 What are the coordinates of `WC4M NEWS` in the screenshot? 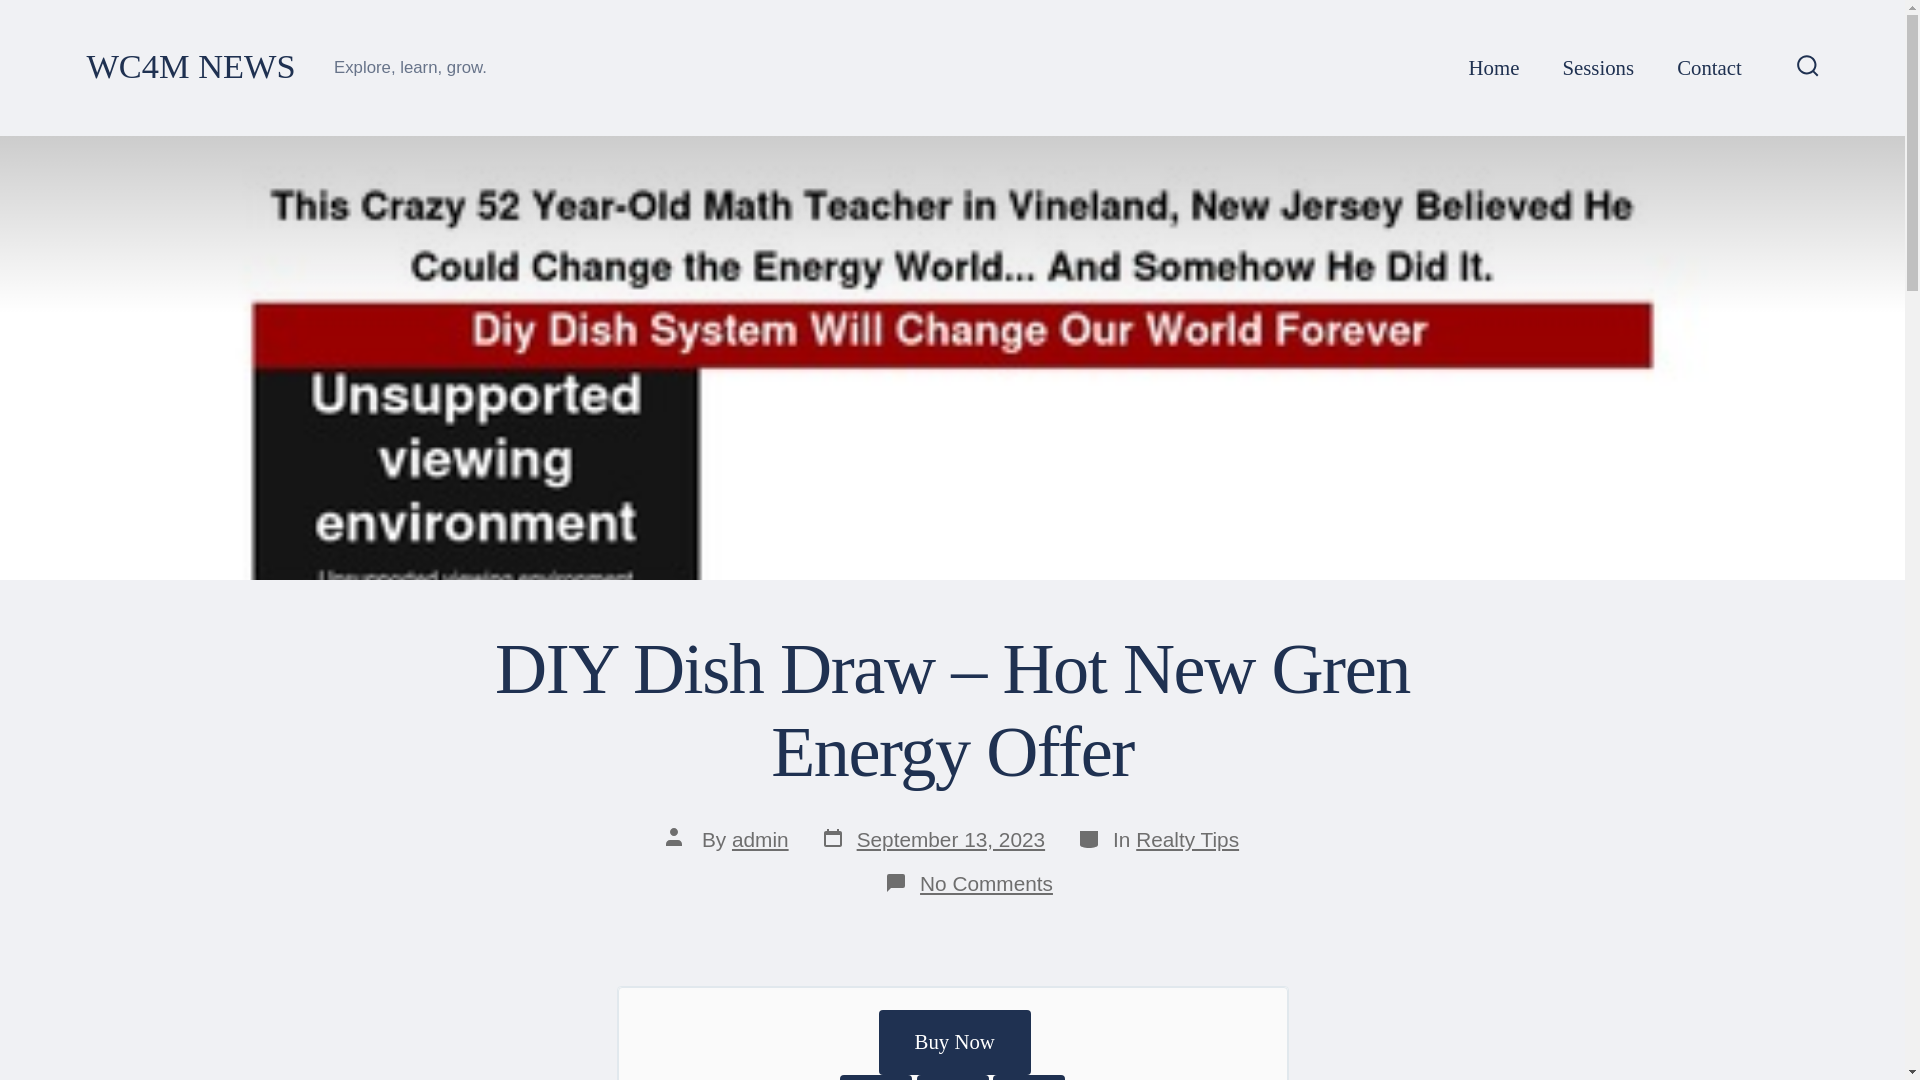 It's located at (190, 67).